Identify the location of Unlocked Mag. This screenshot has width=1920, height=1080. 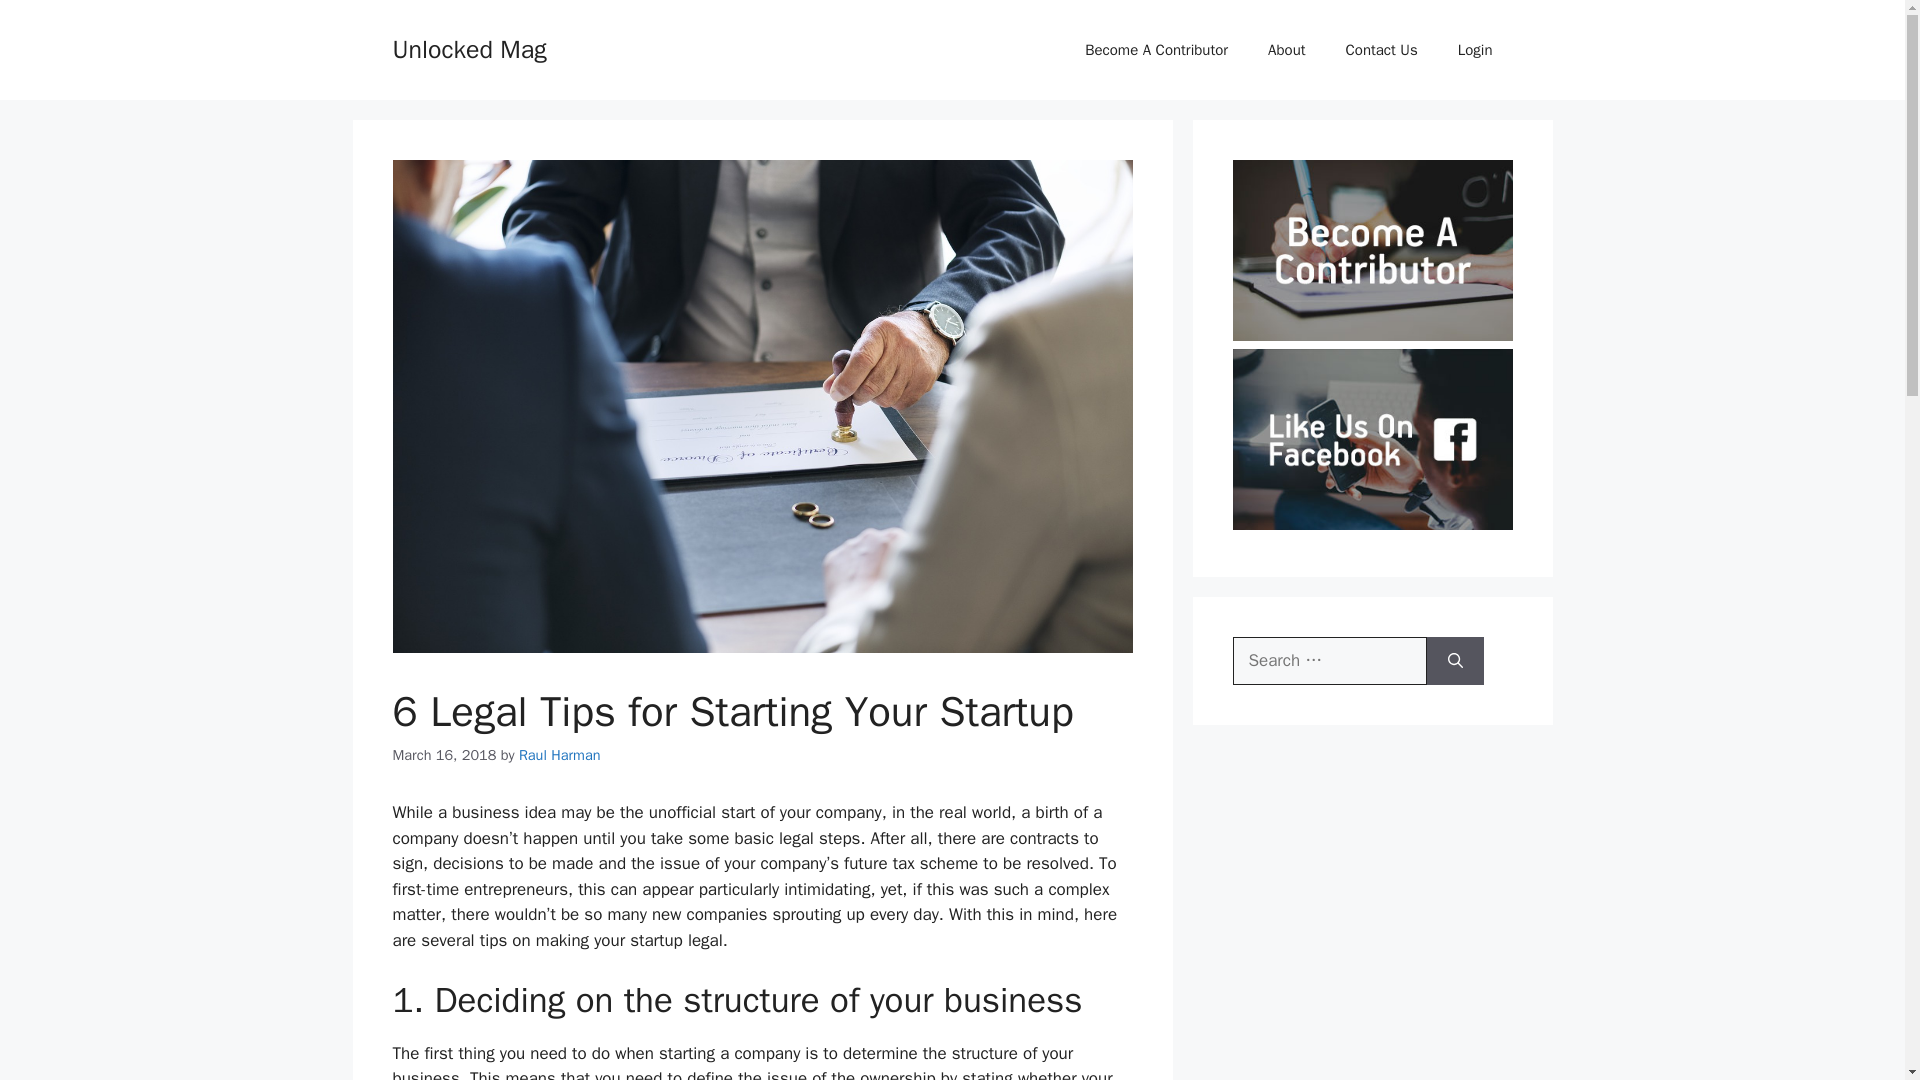
(468, 48).